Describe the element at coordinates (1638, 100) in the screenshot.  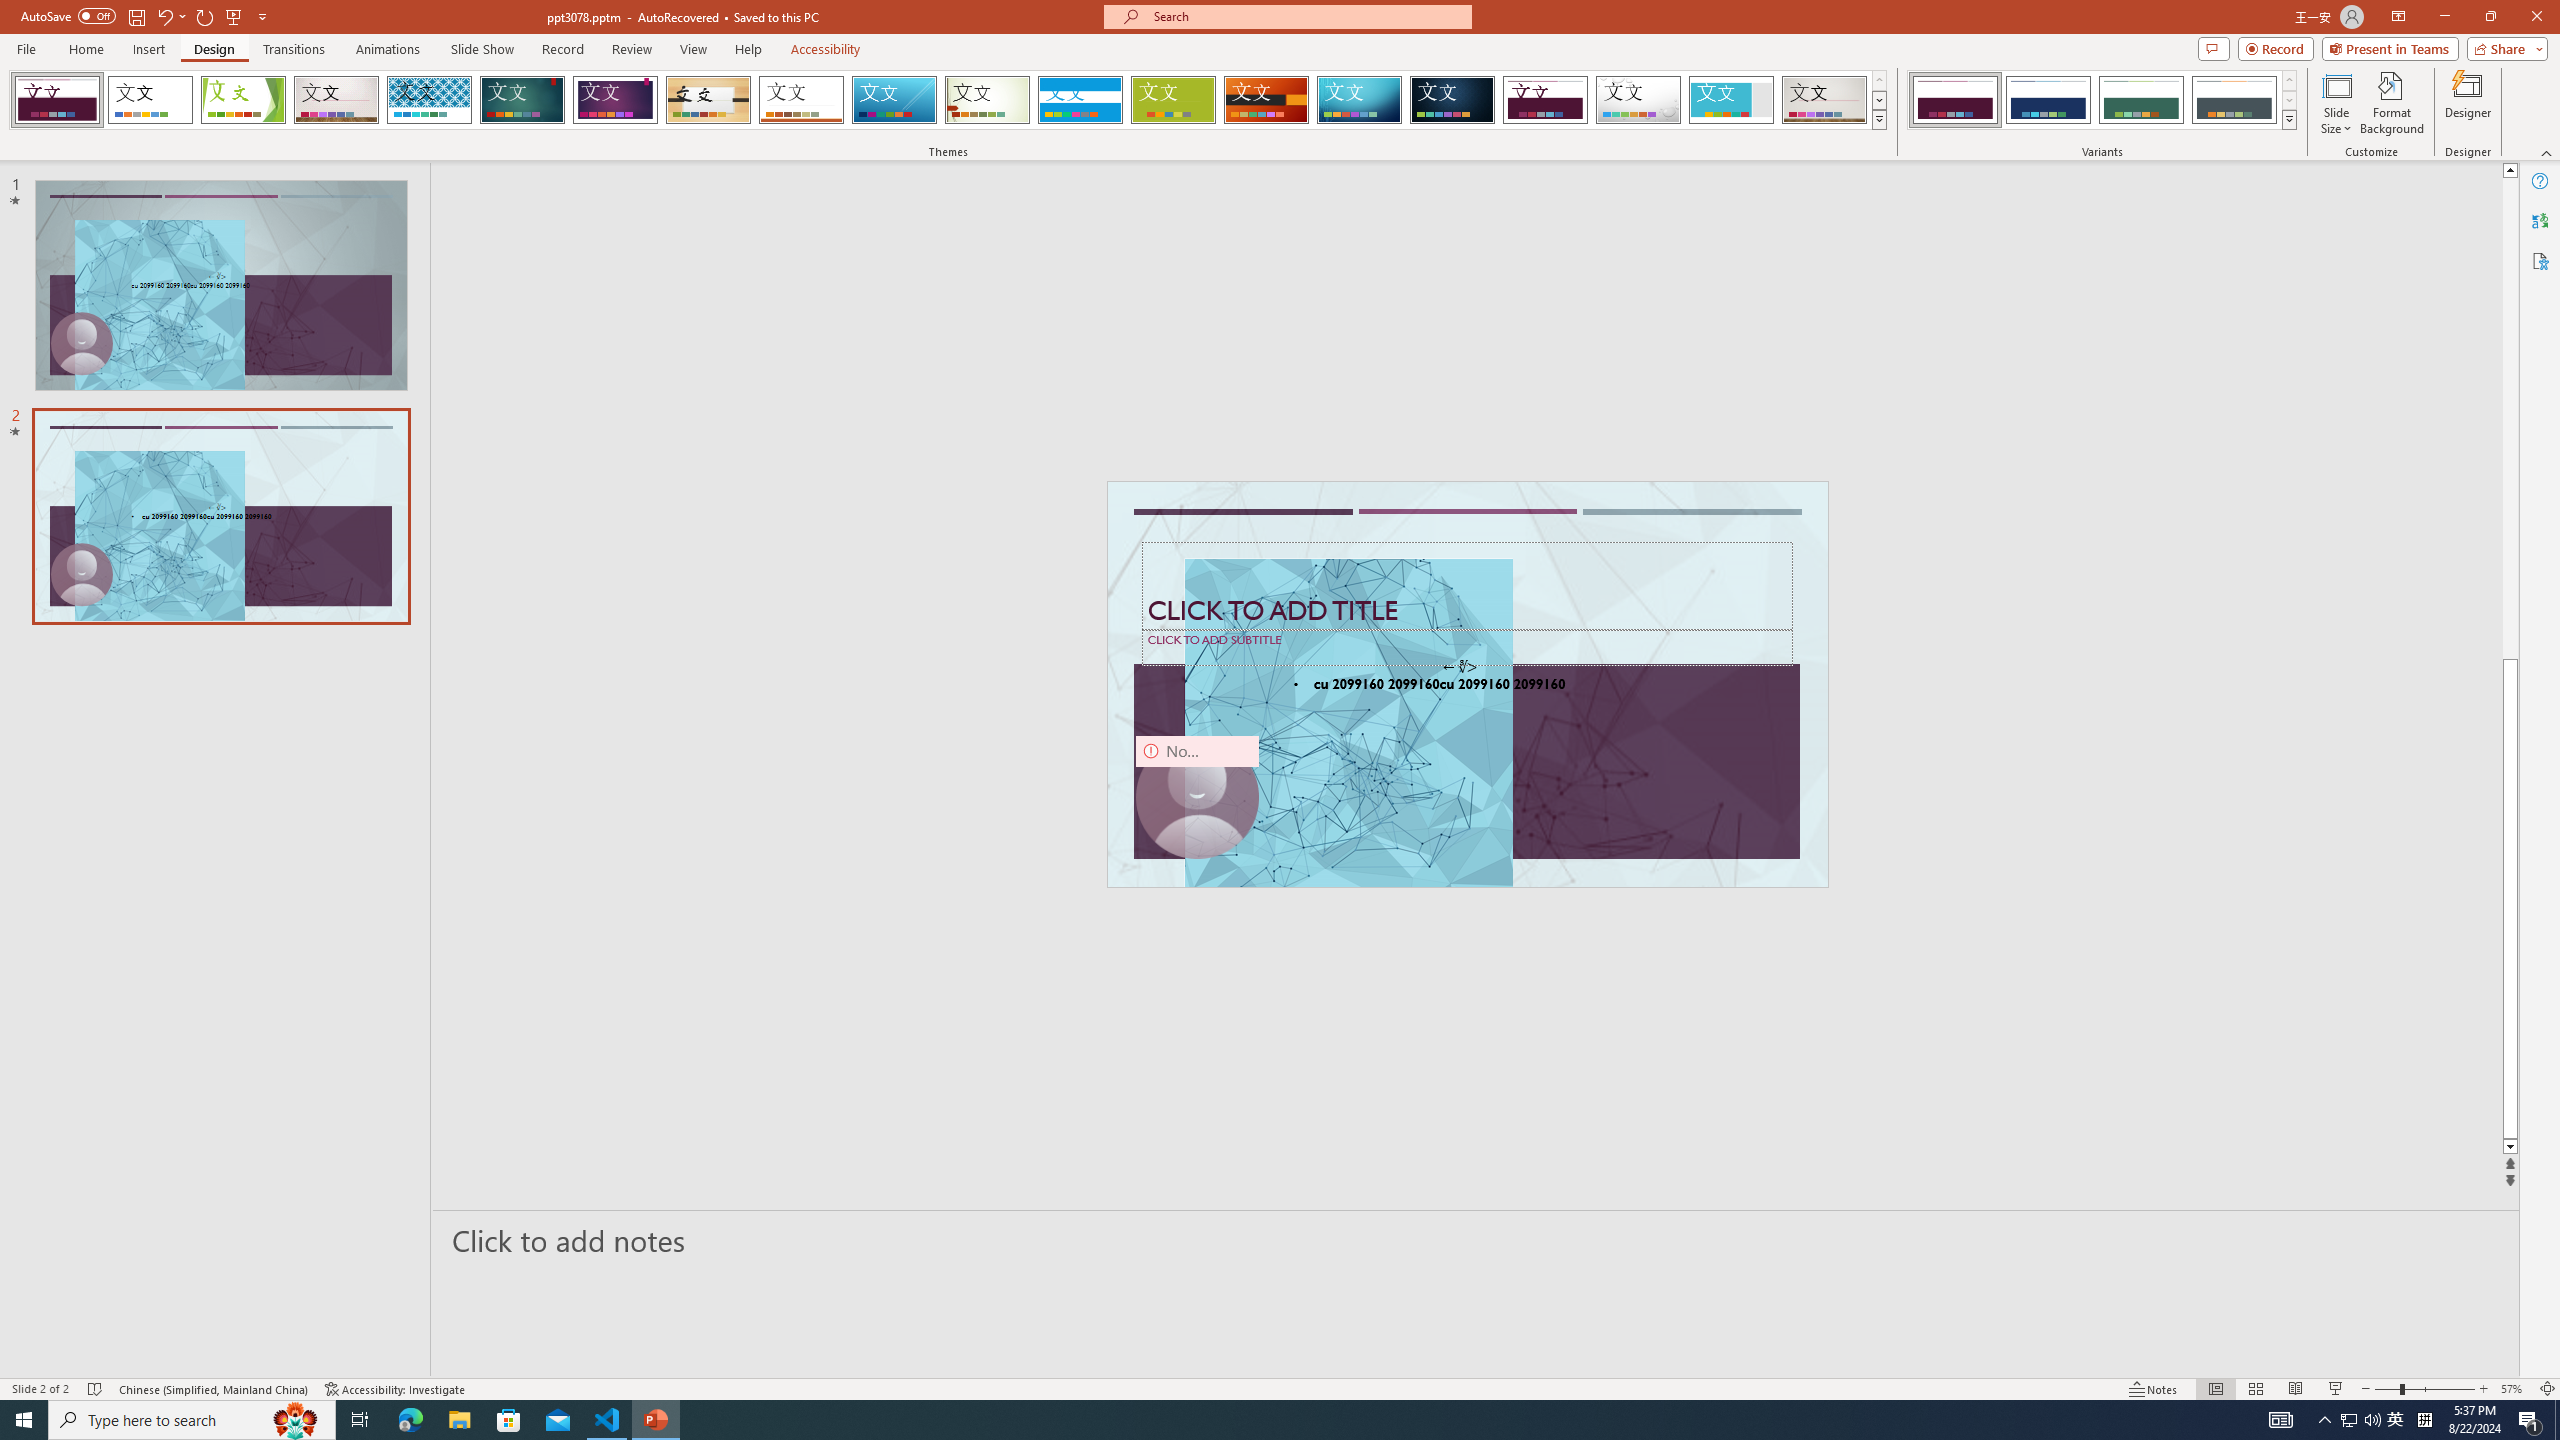
I see `Droplet` at that location.